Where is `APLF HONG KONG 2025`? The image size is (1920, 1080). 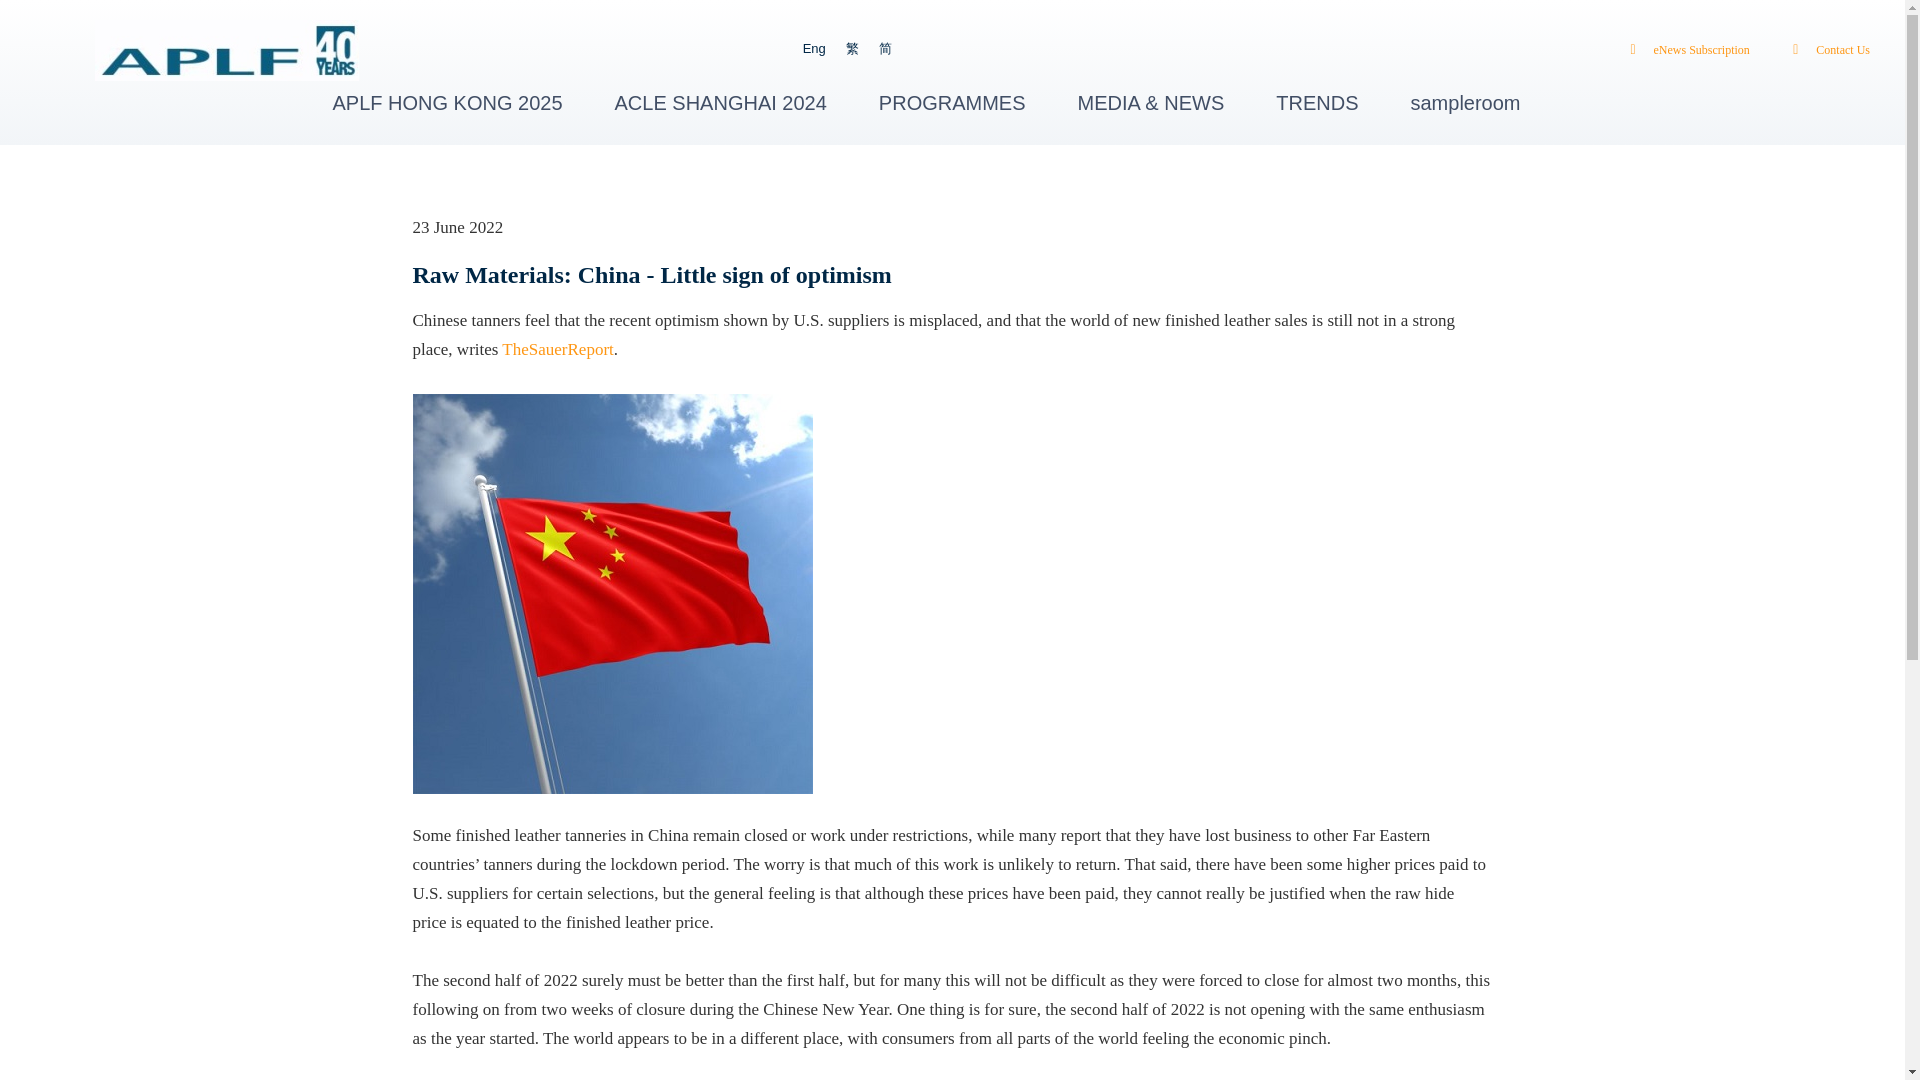
APLF HONG KONG 2025 is located at coordinates (447, 102).